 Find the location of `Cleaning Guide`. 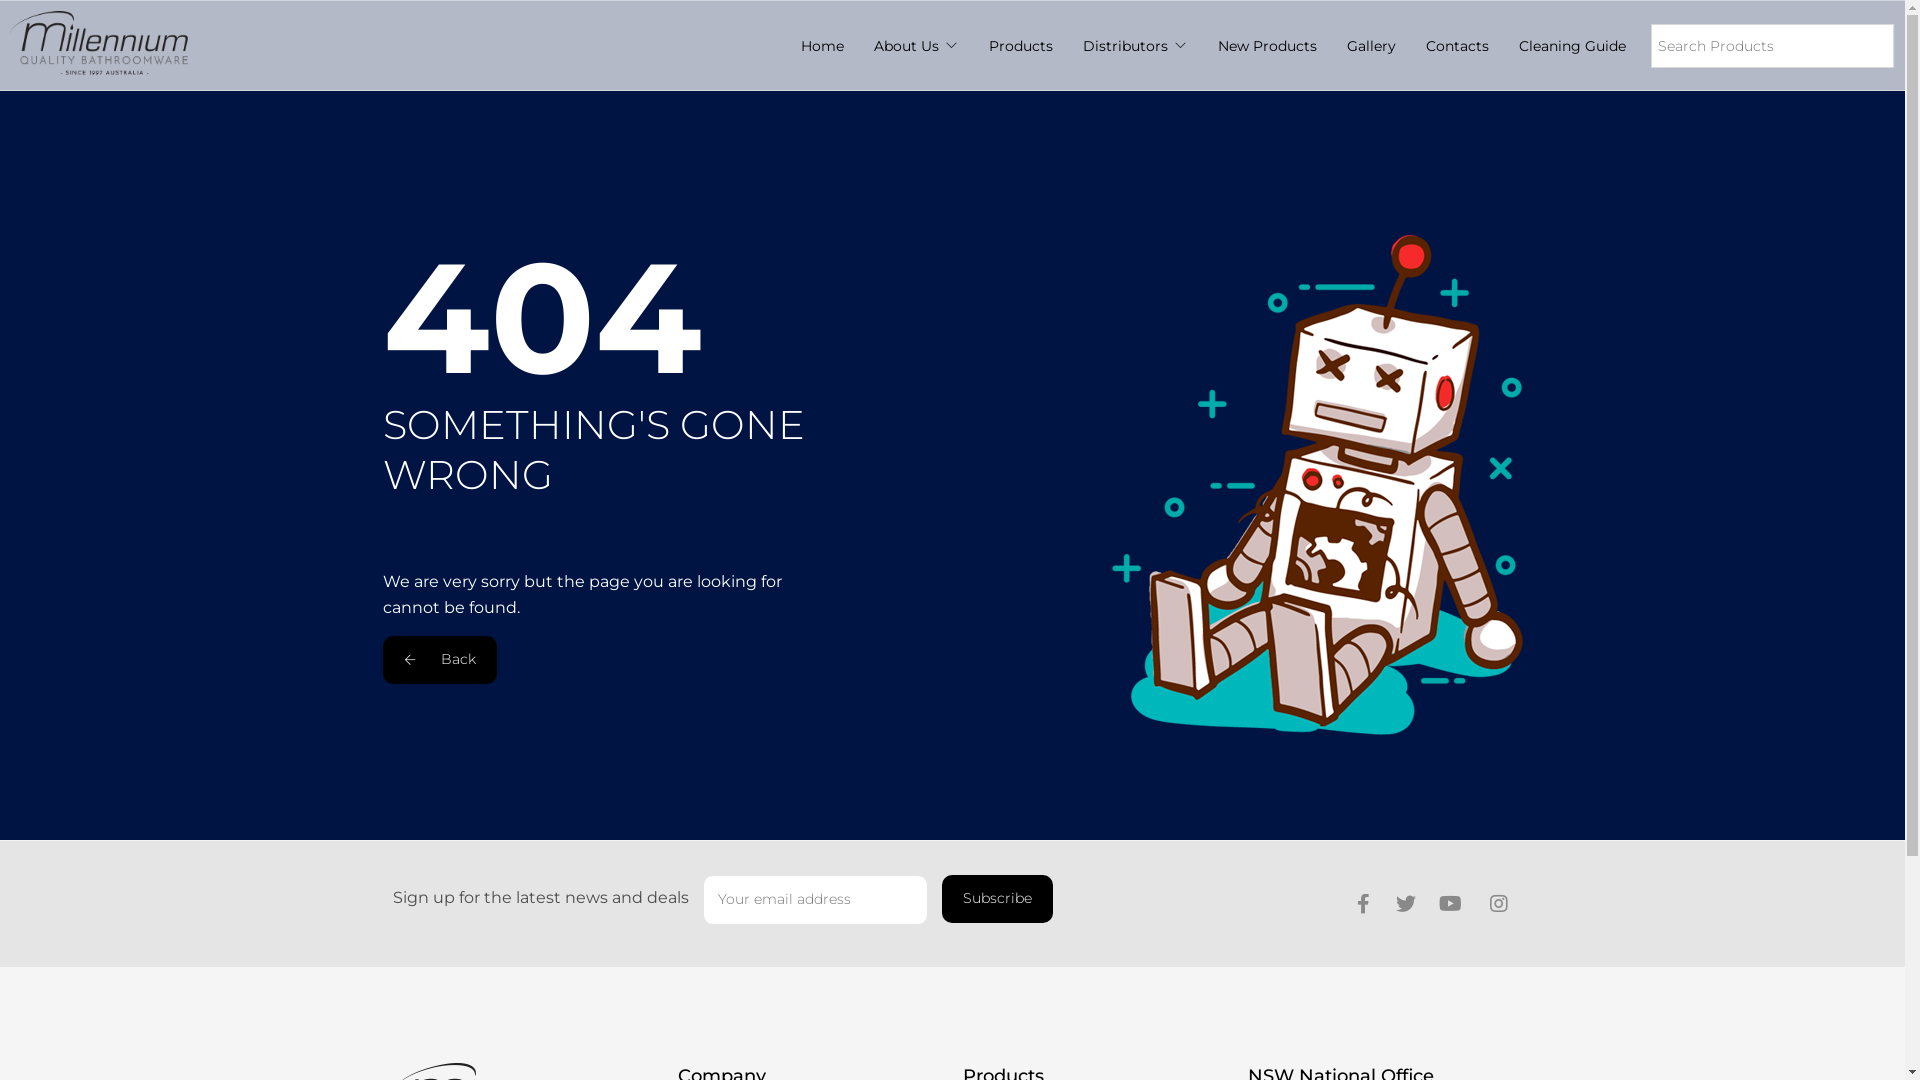

Cleaning Guide is located at coordinates (1572, 46).